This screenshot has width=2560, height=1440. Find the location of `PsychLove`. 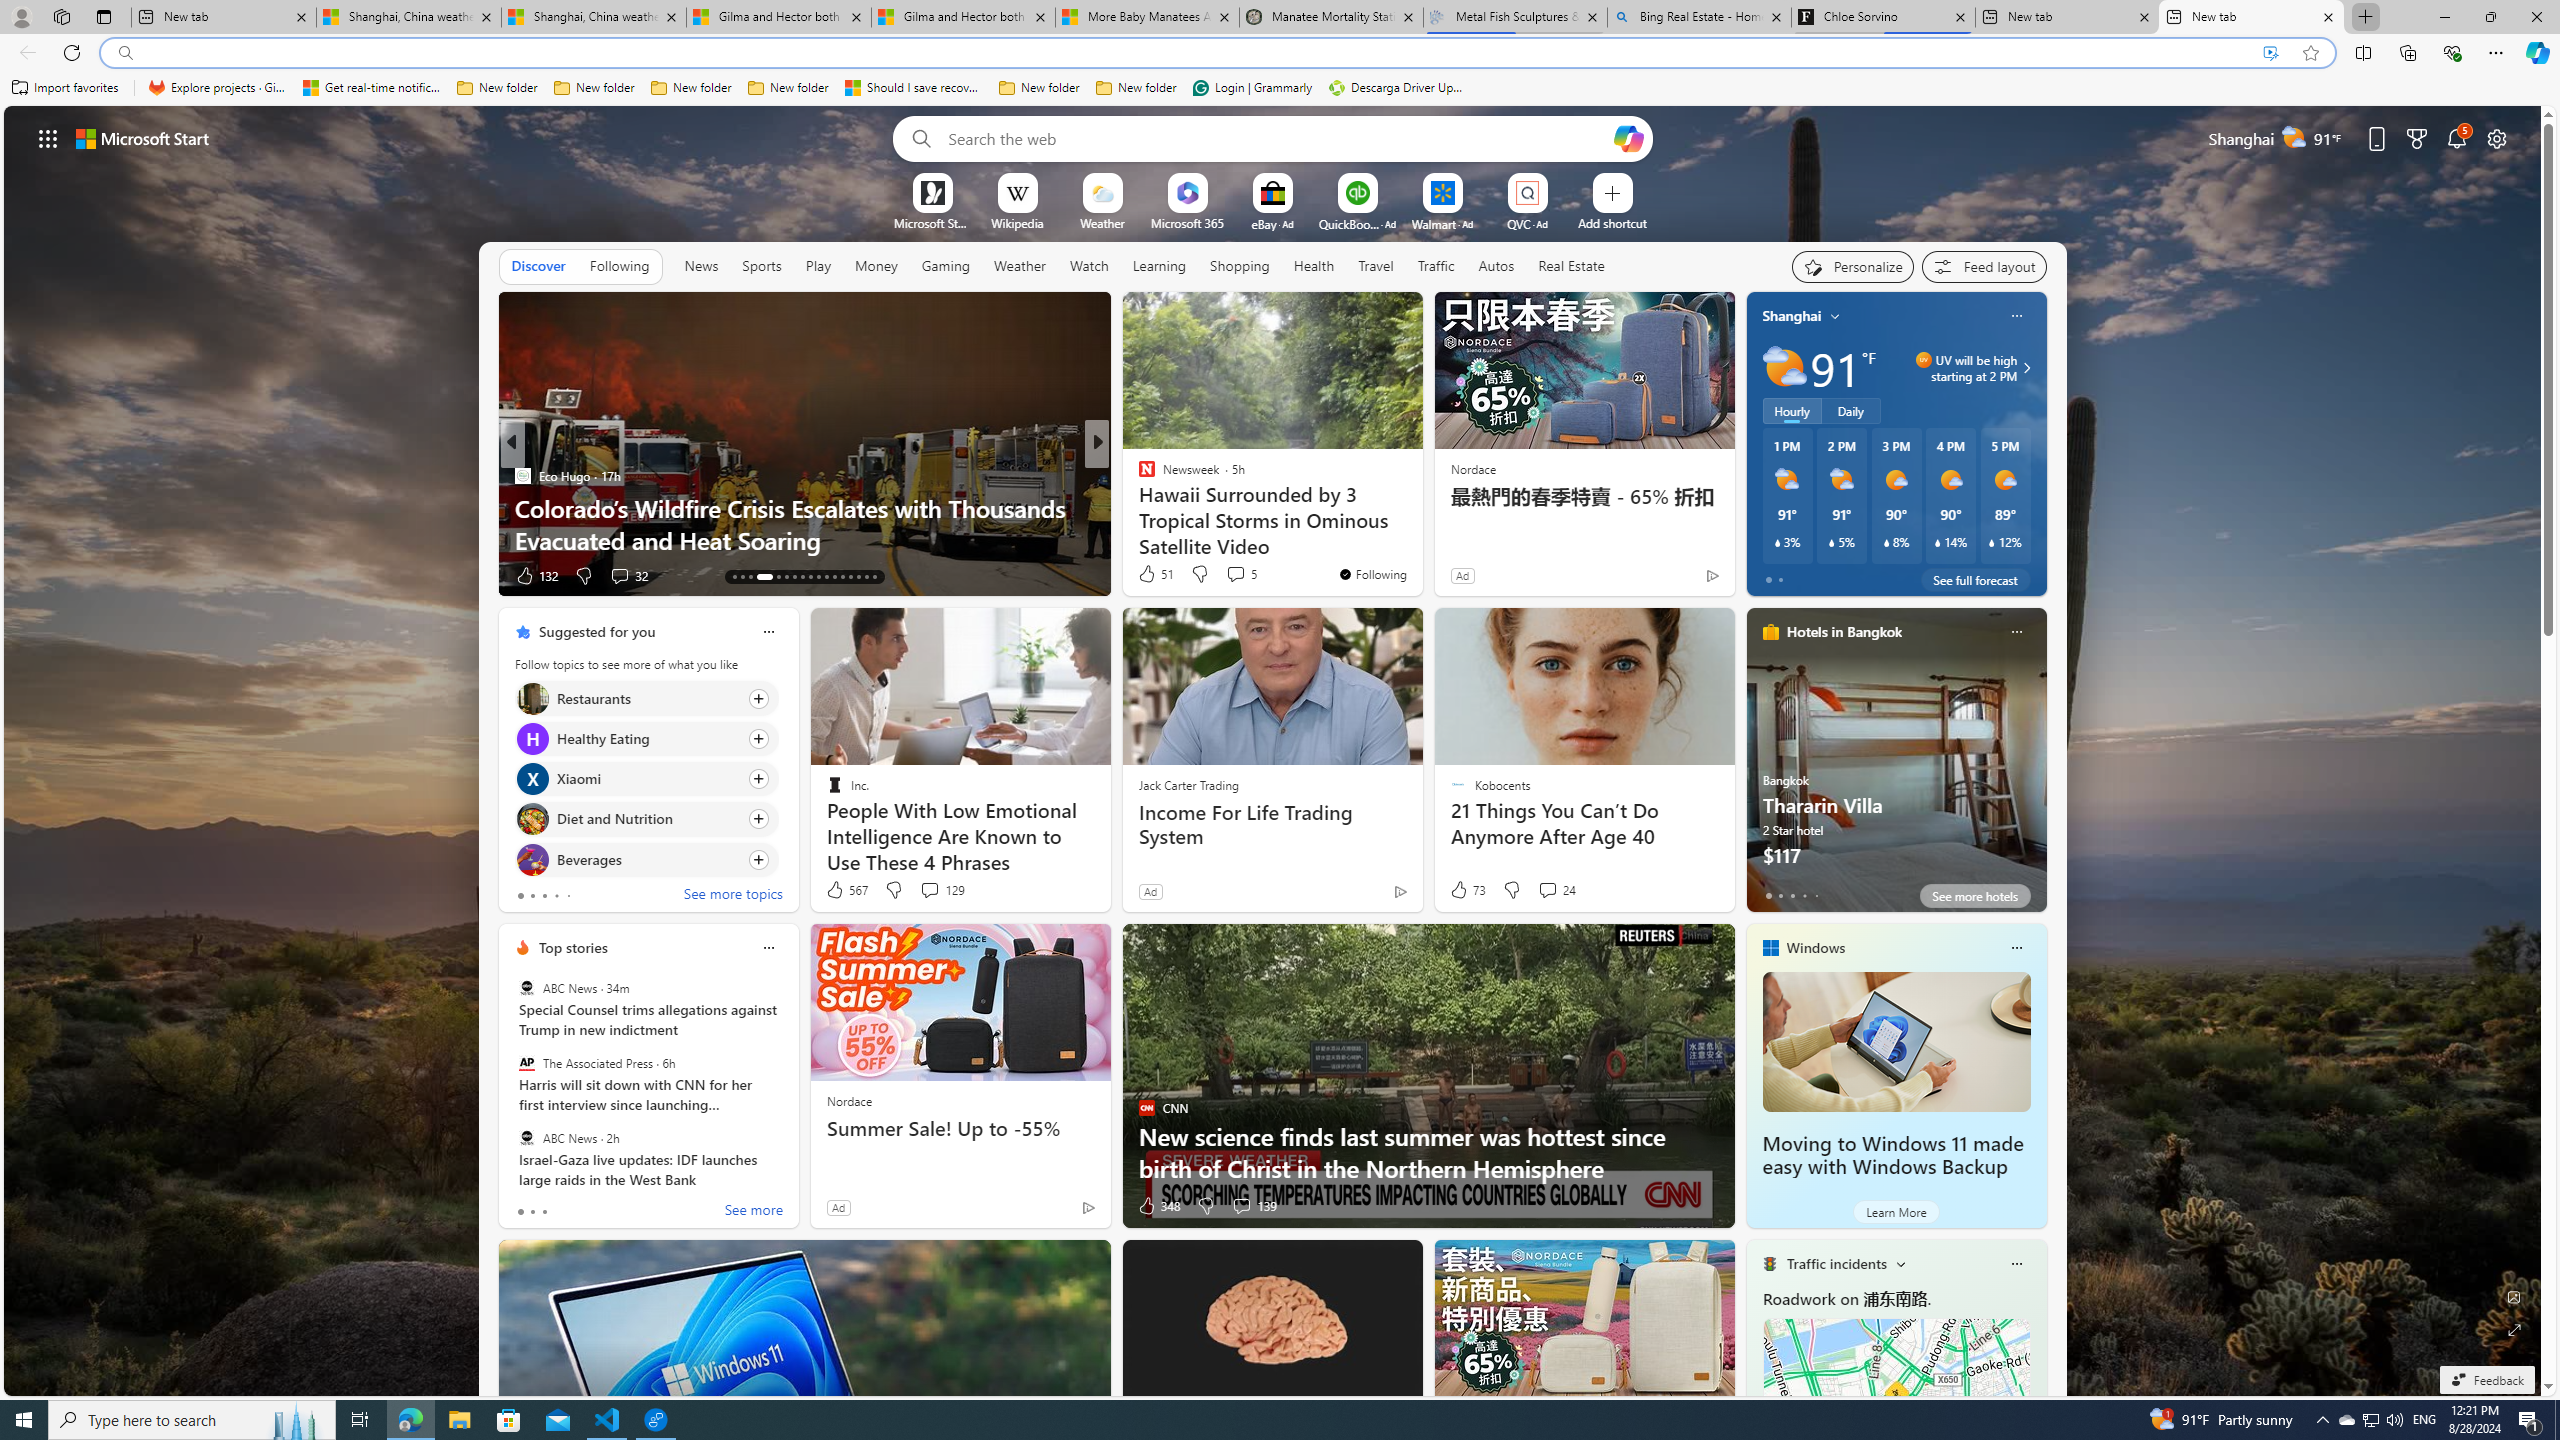

PsychLove is located at coordinates (1137, 476).